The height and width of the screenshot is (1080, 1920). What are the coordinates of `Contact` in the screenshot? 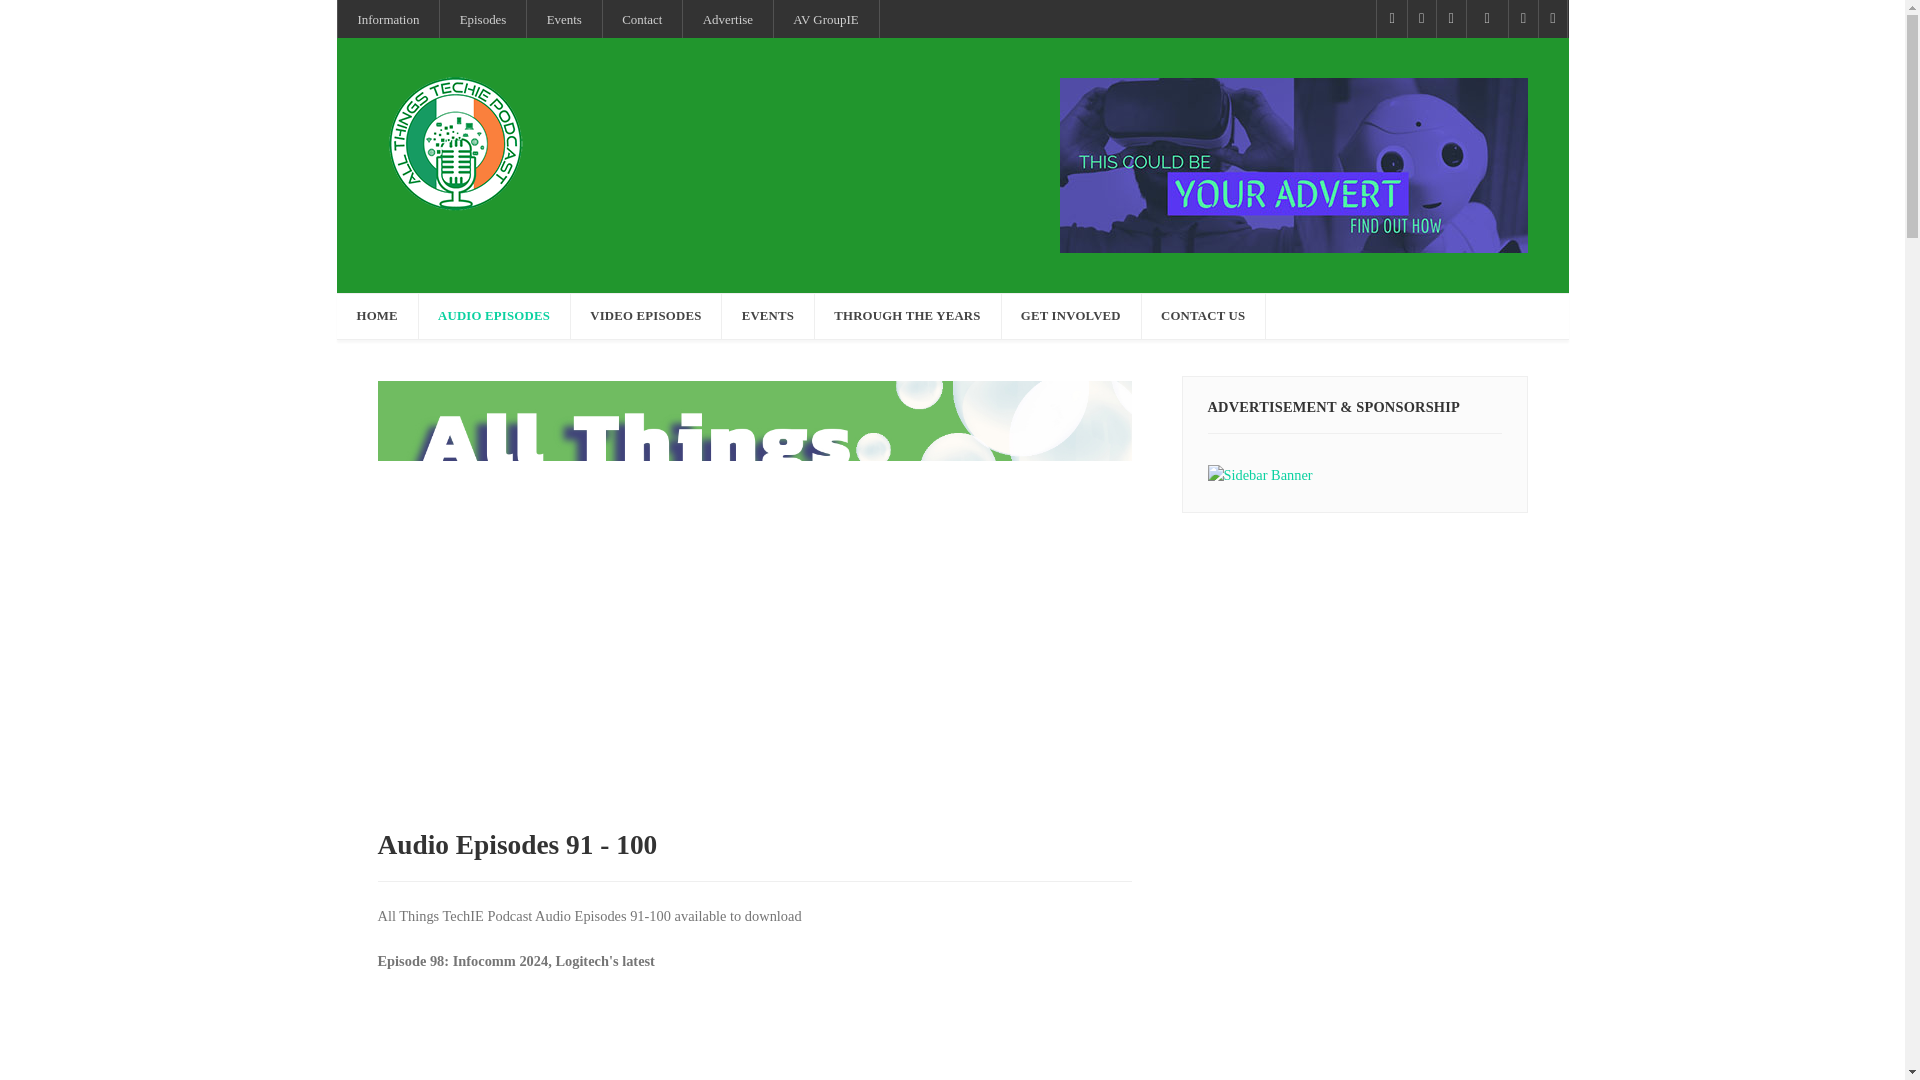 It's located at (642, 18).